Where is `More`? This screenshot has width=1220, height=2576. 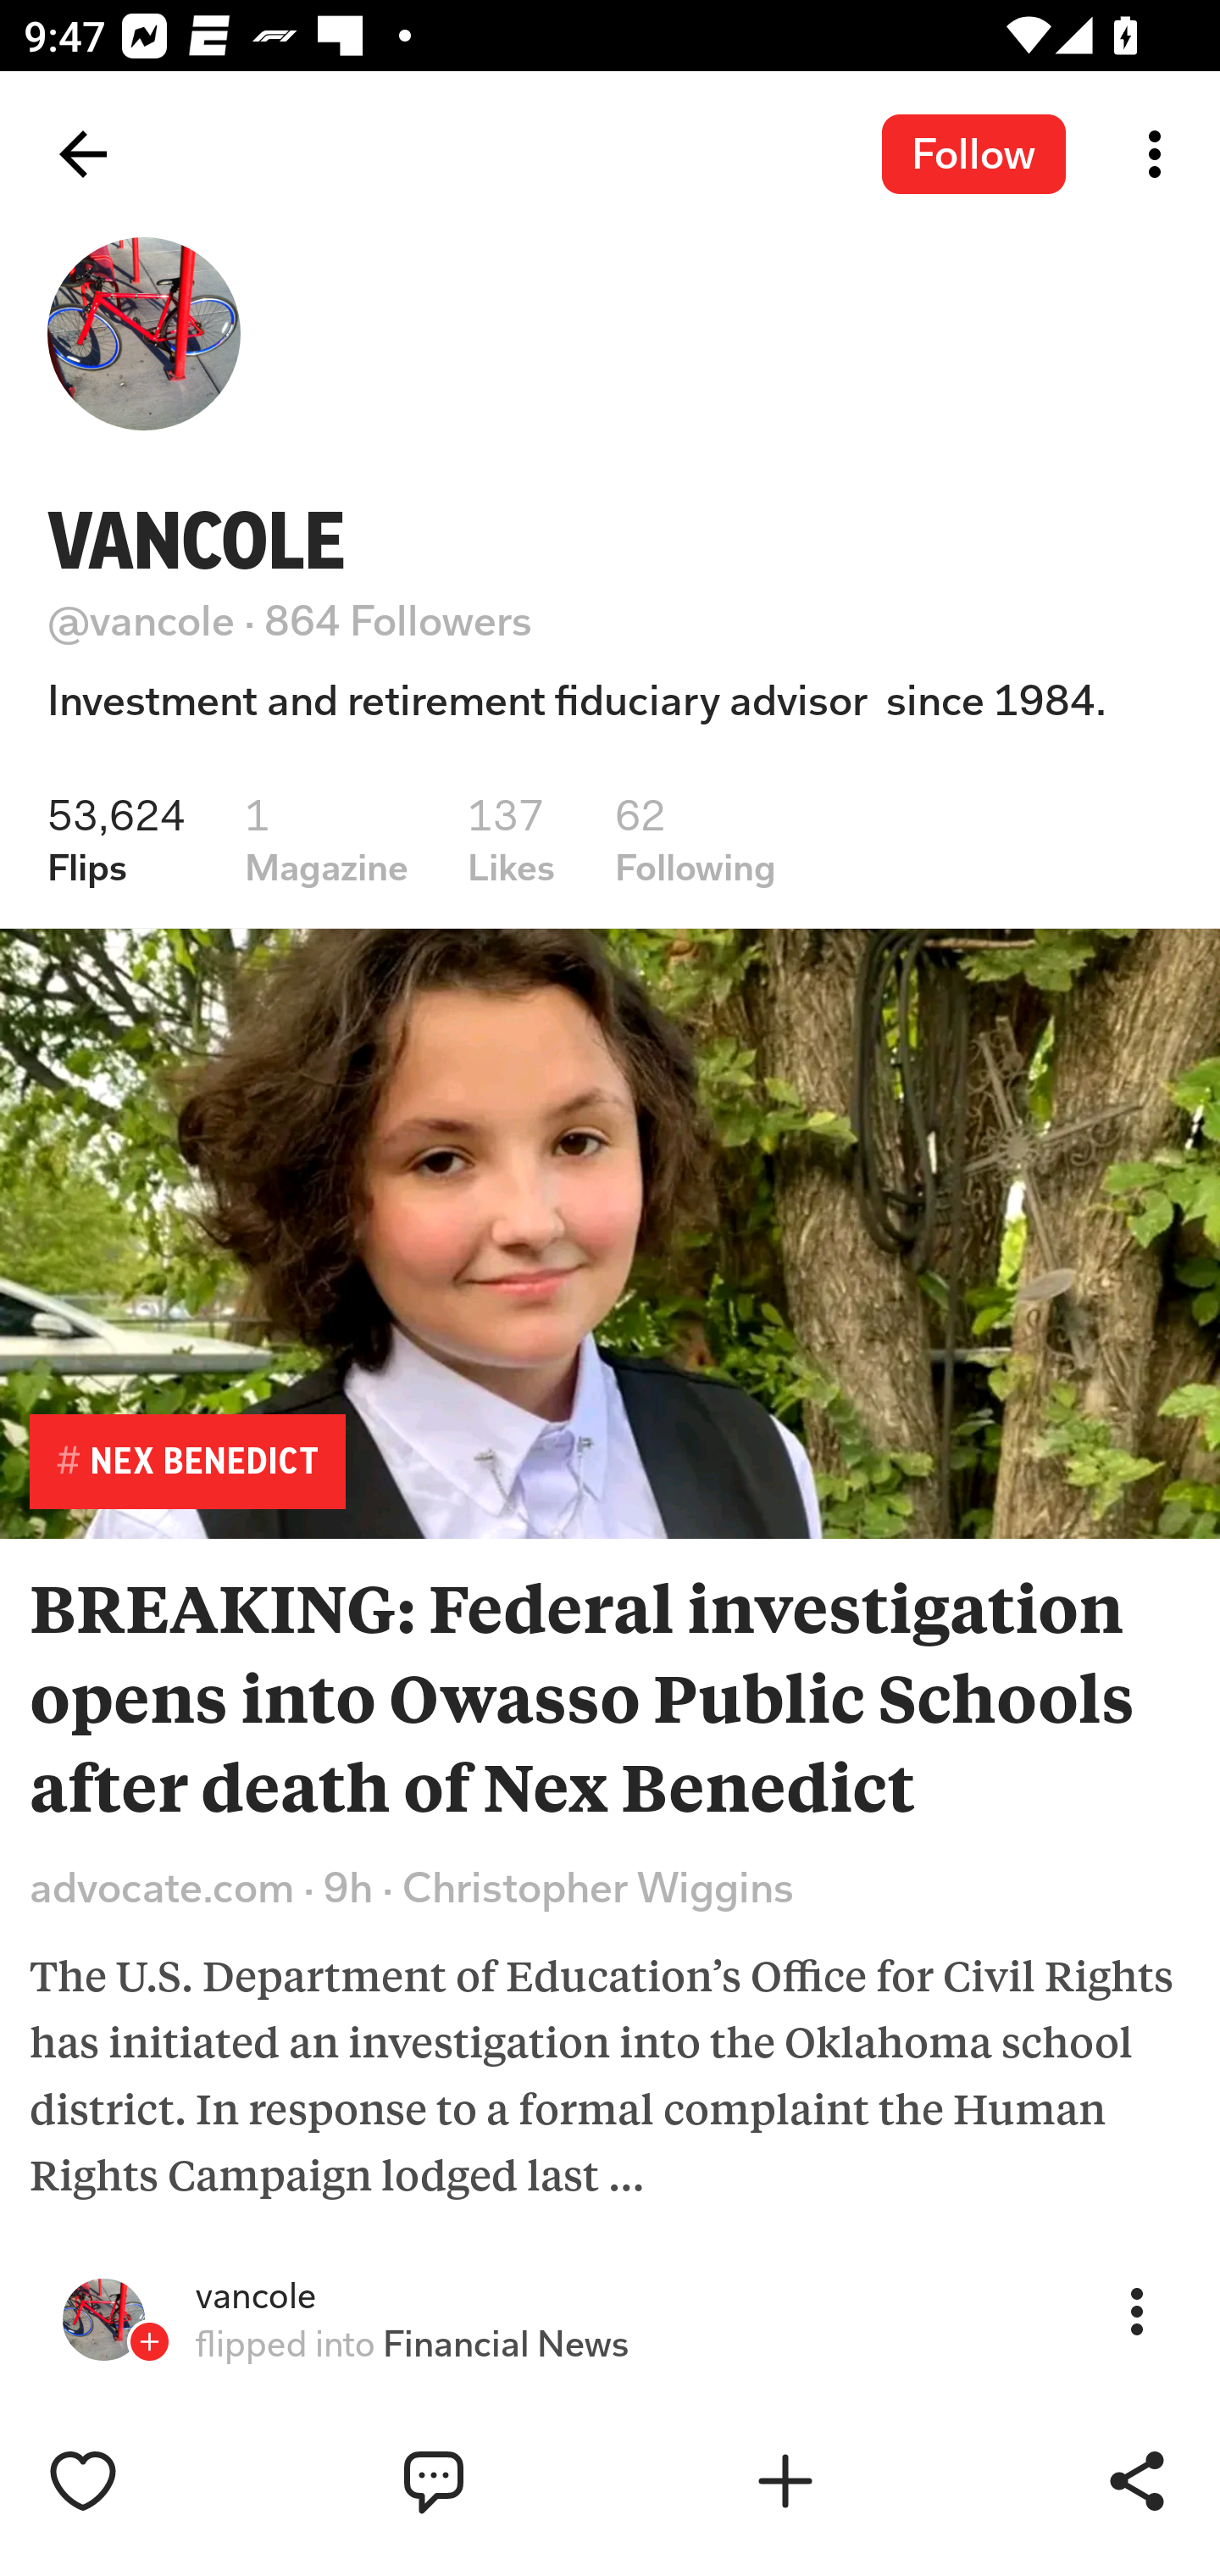
More is located at coordinates (1137, 2310).